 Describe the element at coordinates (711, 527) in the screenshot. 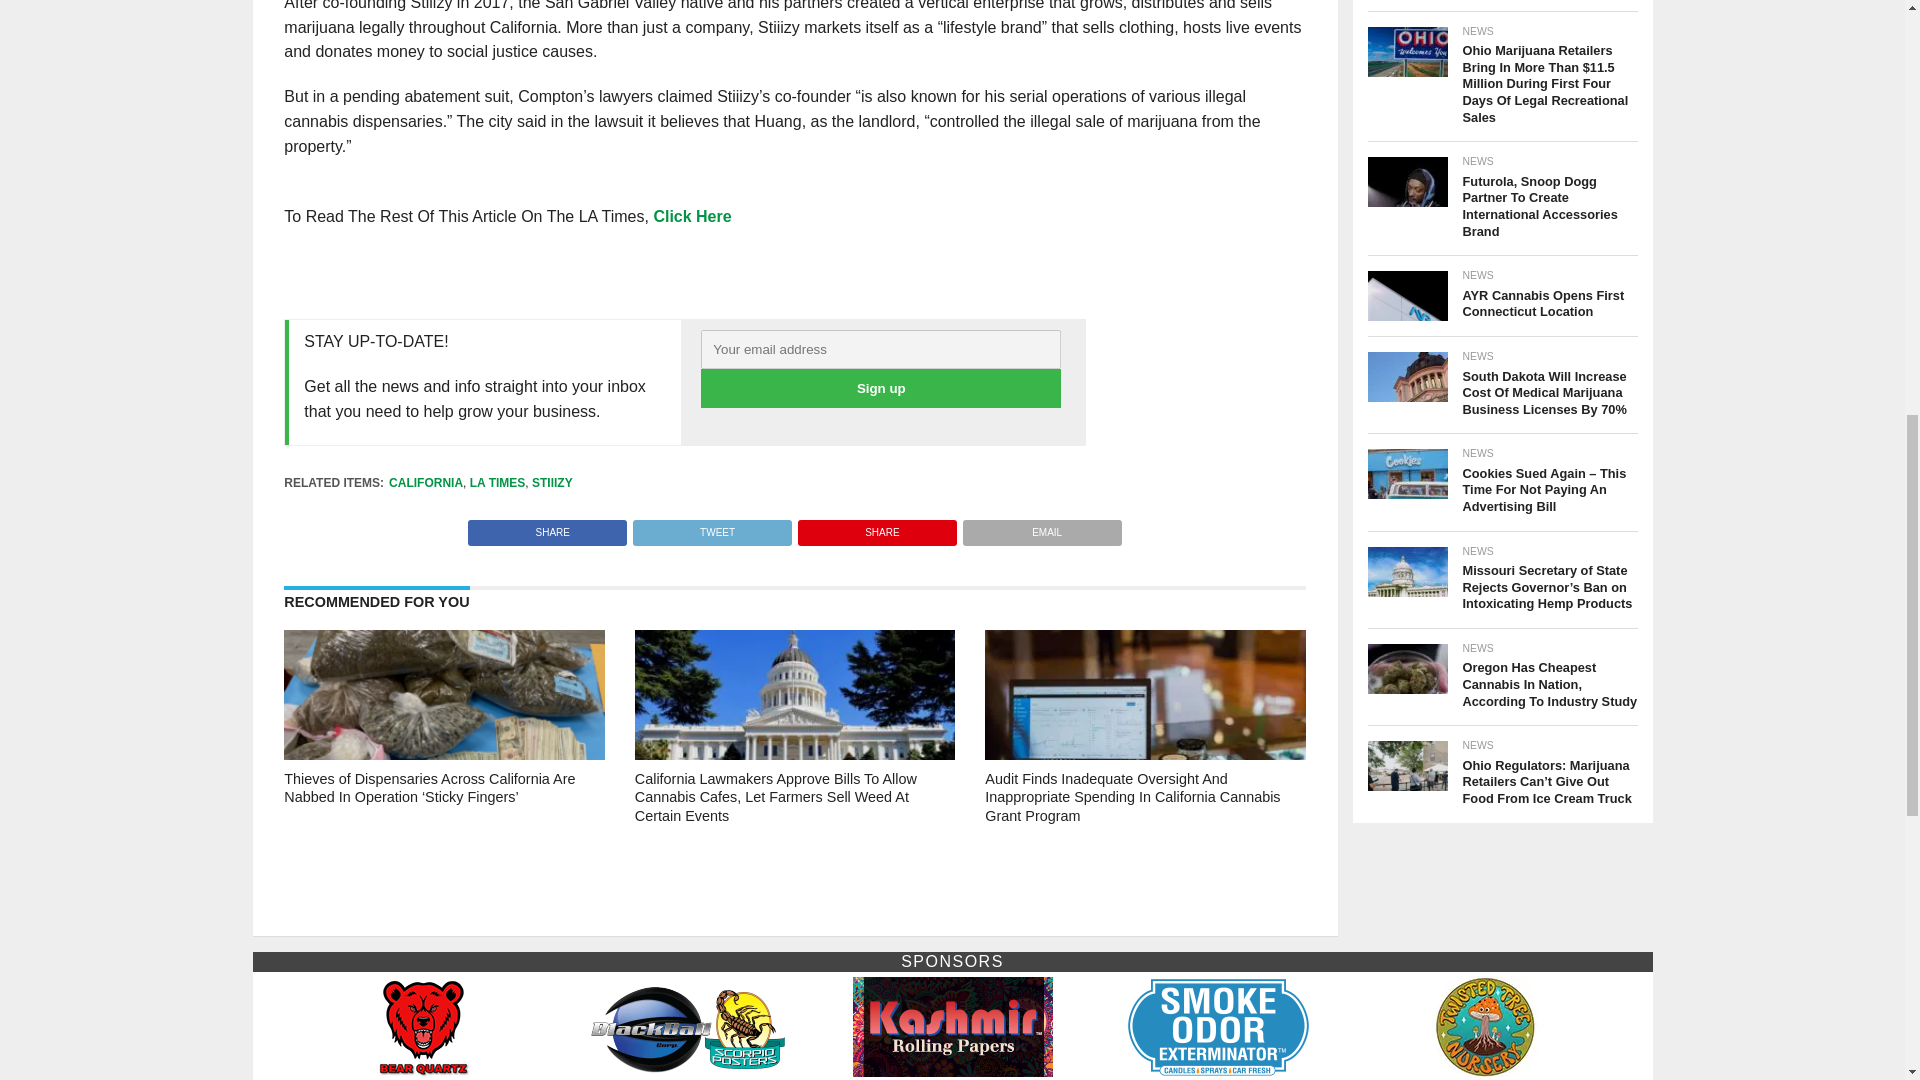

I see `Tweet This Post` at that location.